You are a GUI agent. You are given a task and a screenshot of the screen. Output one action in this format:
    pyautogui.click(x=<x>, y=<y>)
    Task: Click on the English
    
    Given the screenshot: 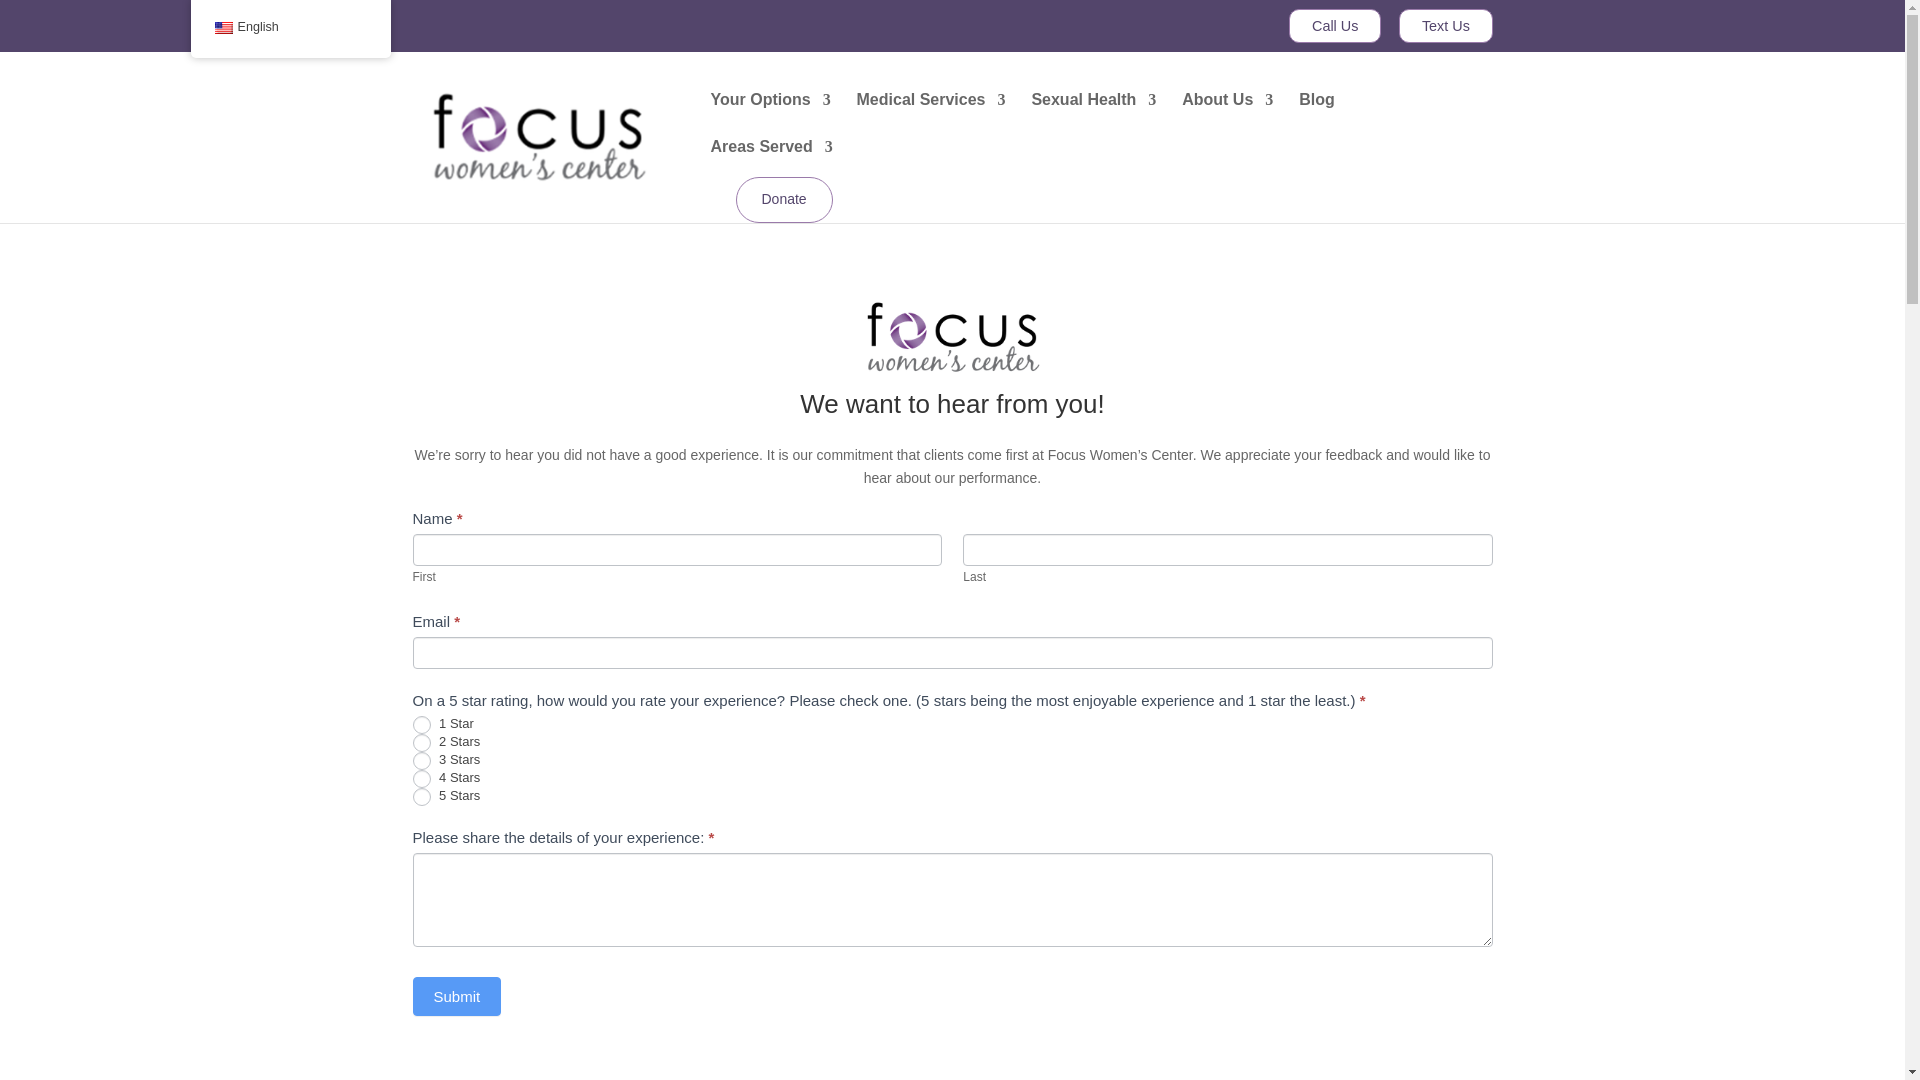 What is the action you would take?
    pyautogui.click(x=222, y=27)
    